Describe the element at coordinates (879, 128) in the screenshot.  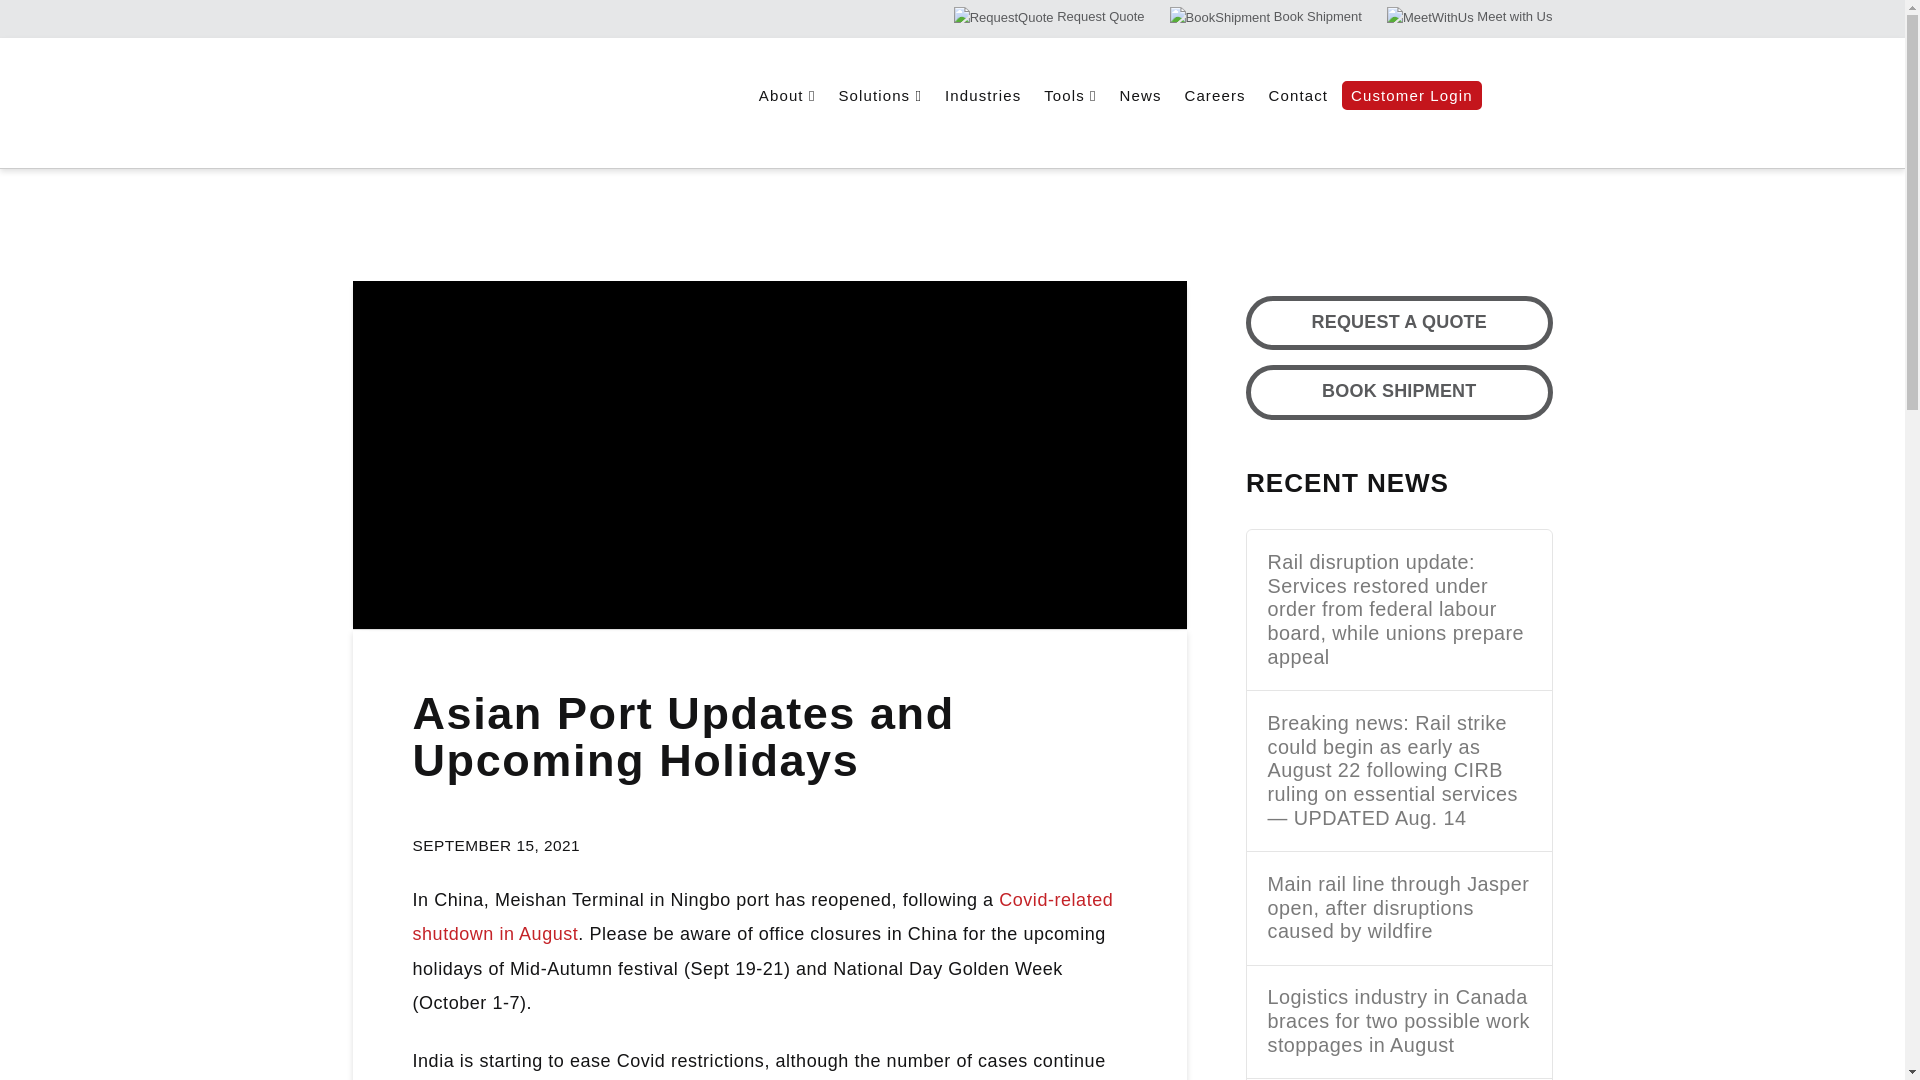
I see `Solutions` at that location.